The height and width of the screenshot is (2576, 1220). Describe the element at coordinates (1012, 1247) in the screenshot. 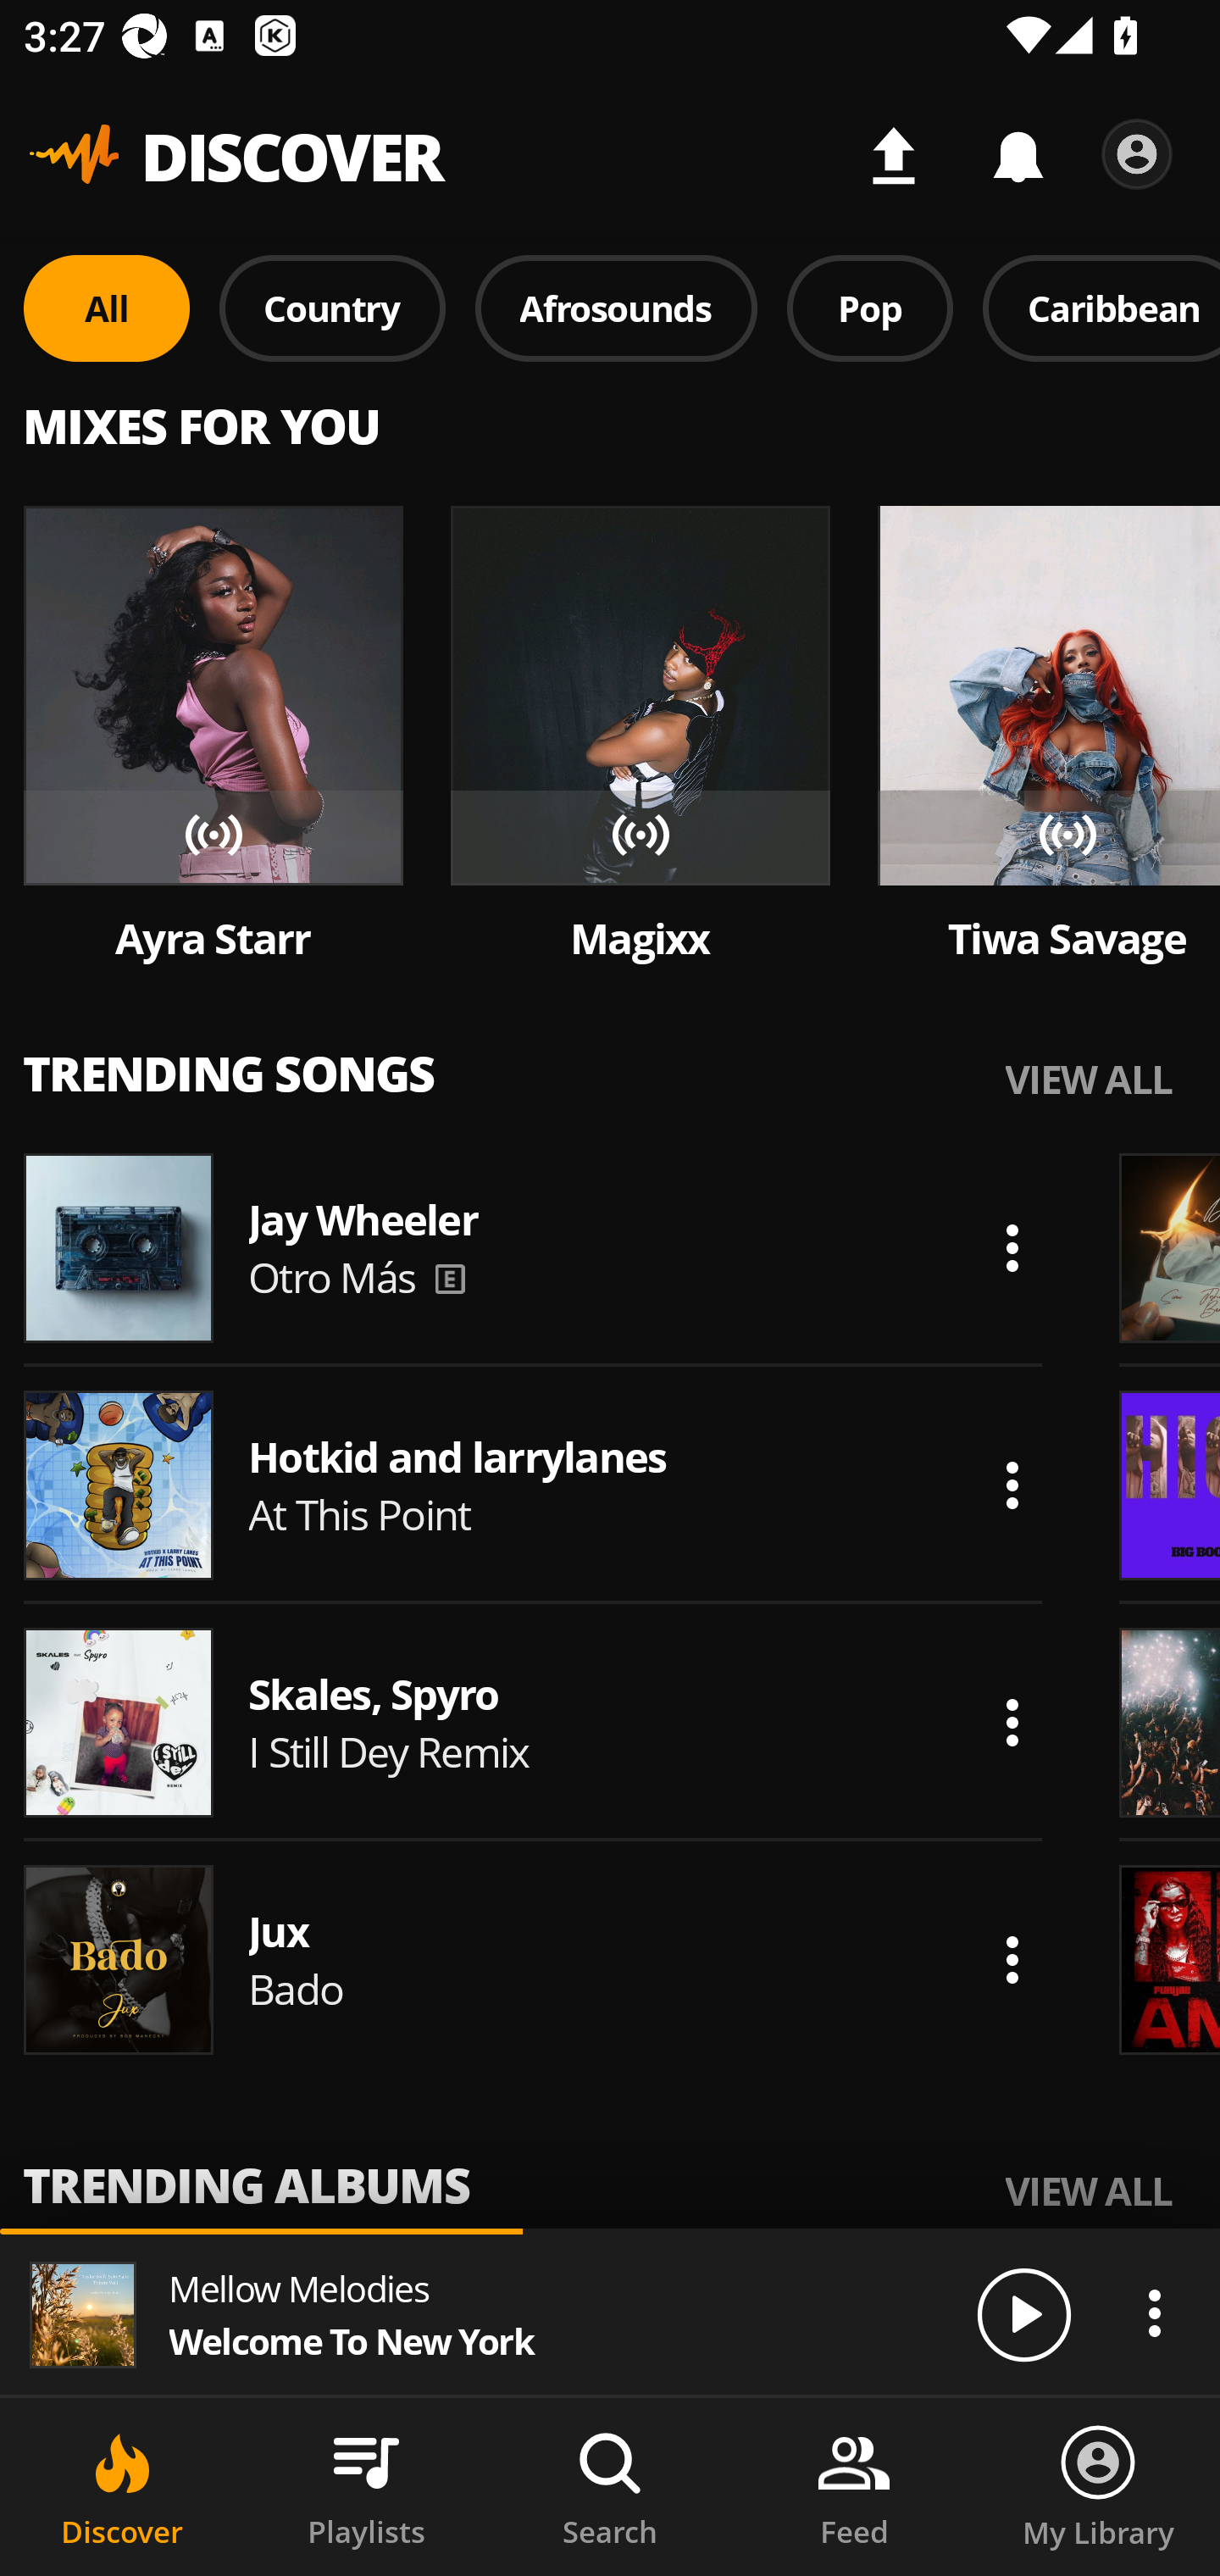

I see `Actions` at that location.